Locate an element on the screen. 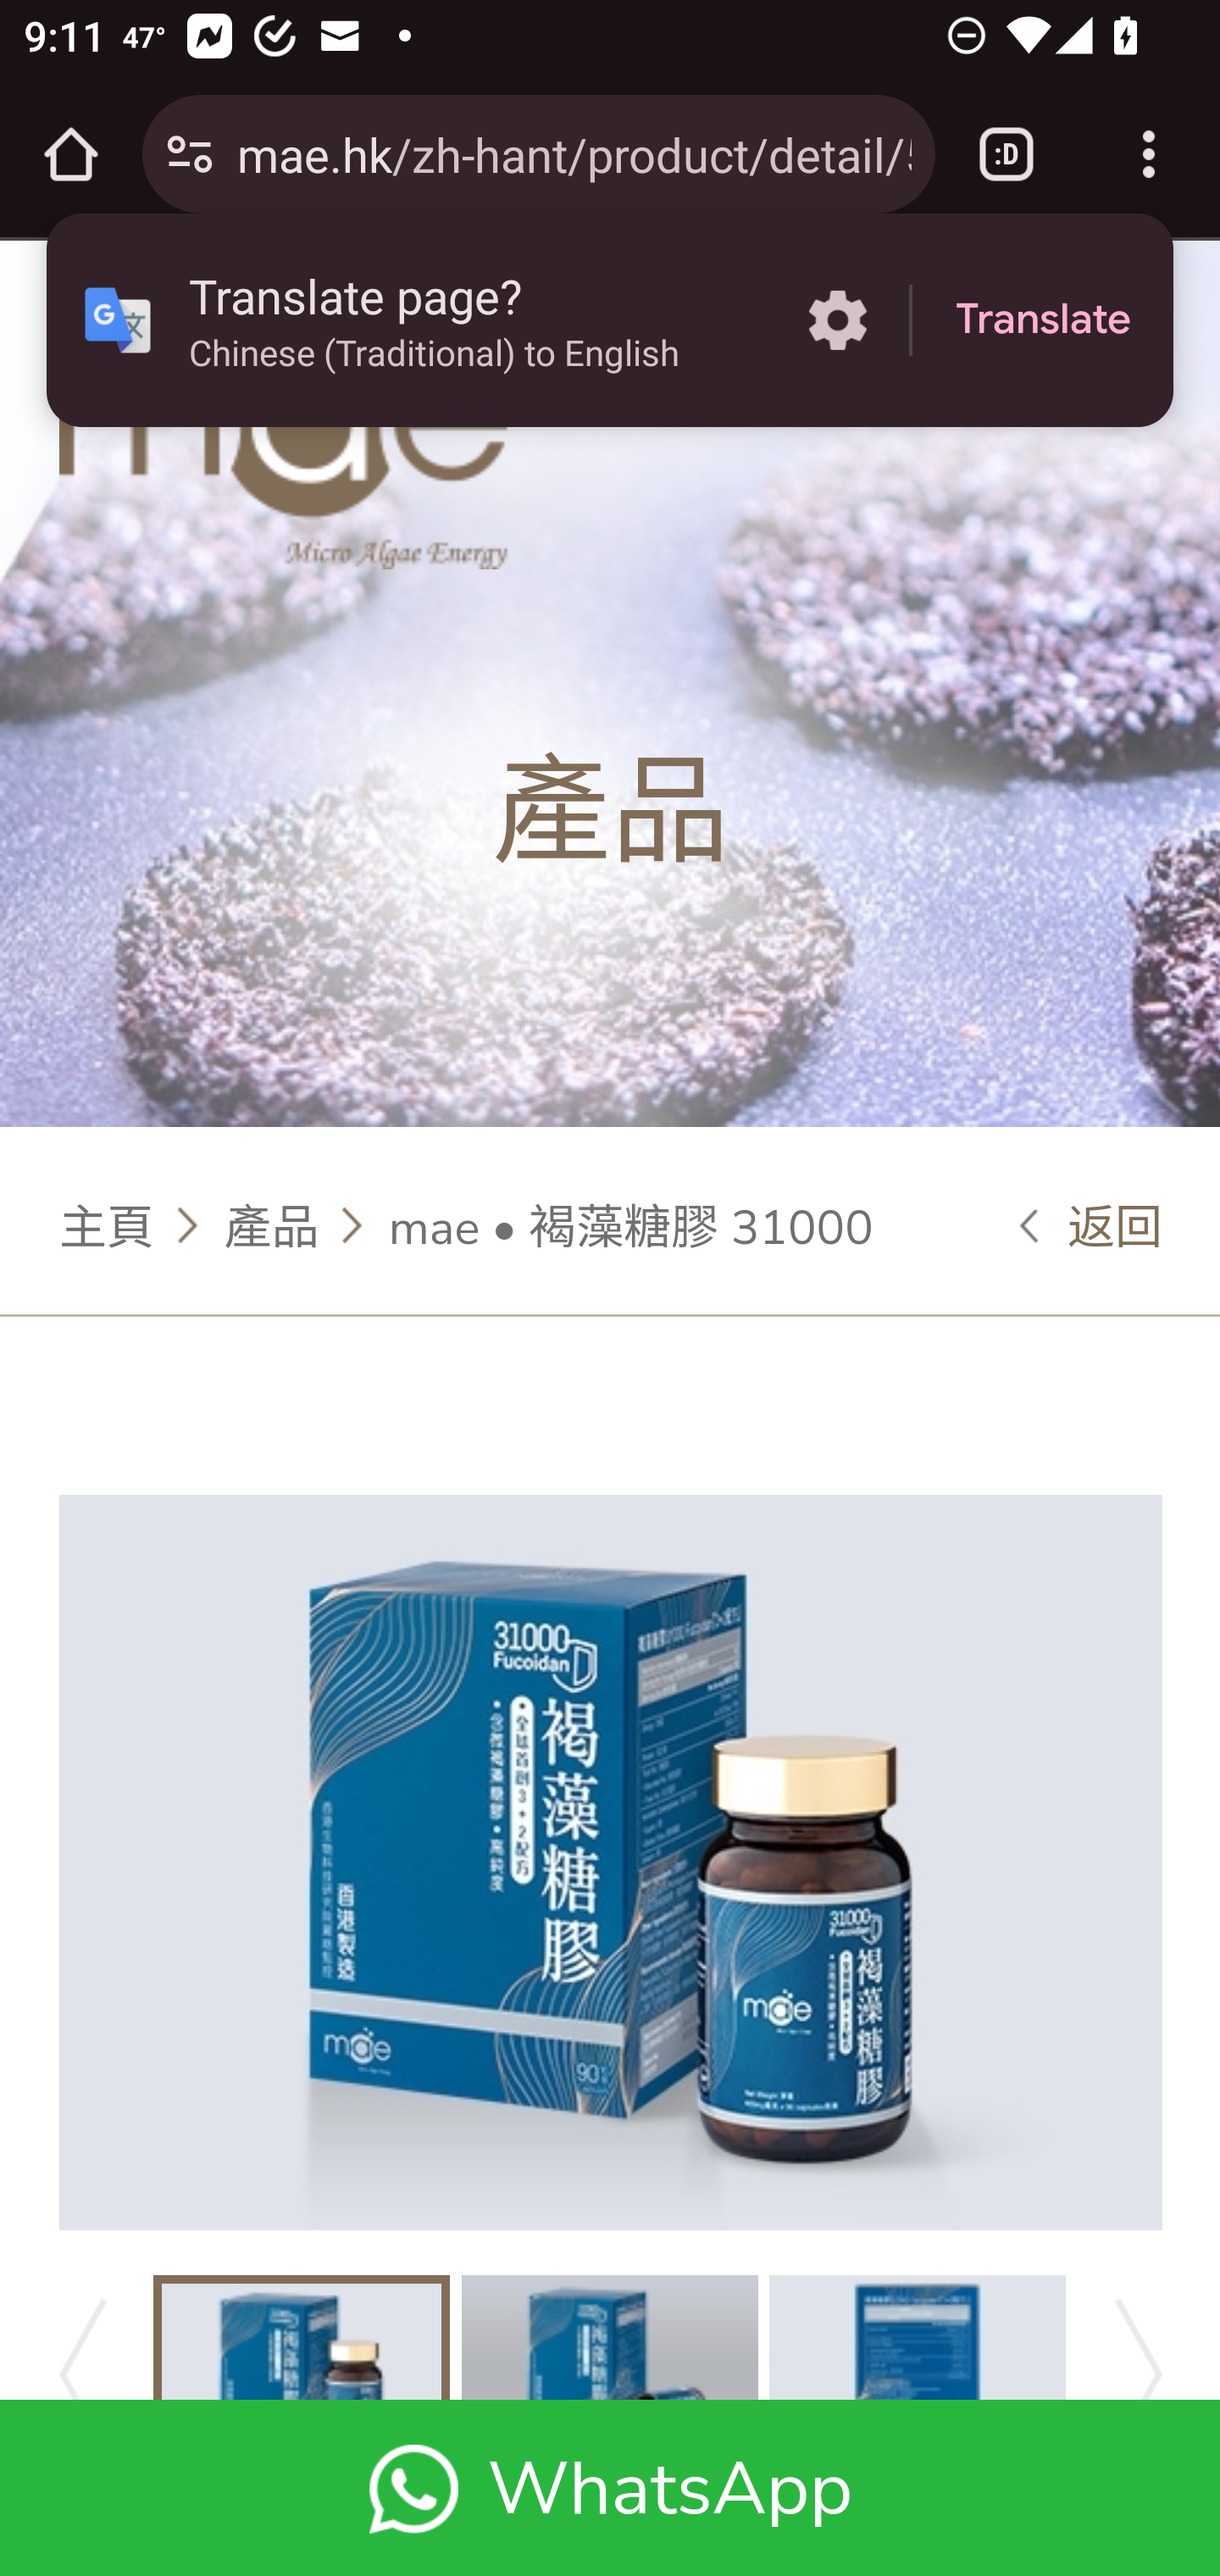 This screenshot has height=2576, width=1220. Switch or close tabs is located at coordinates (1006, 154).